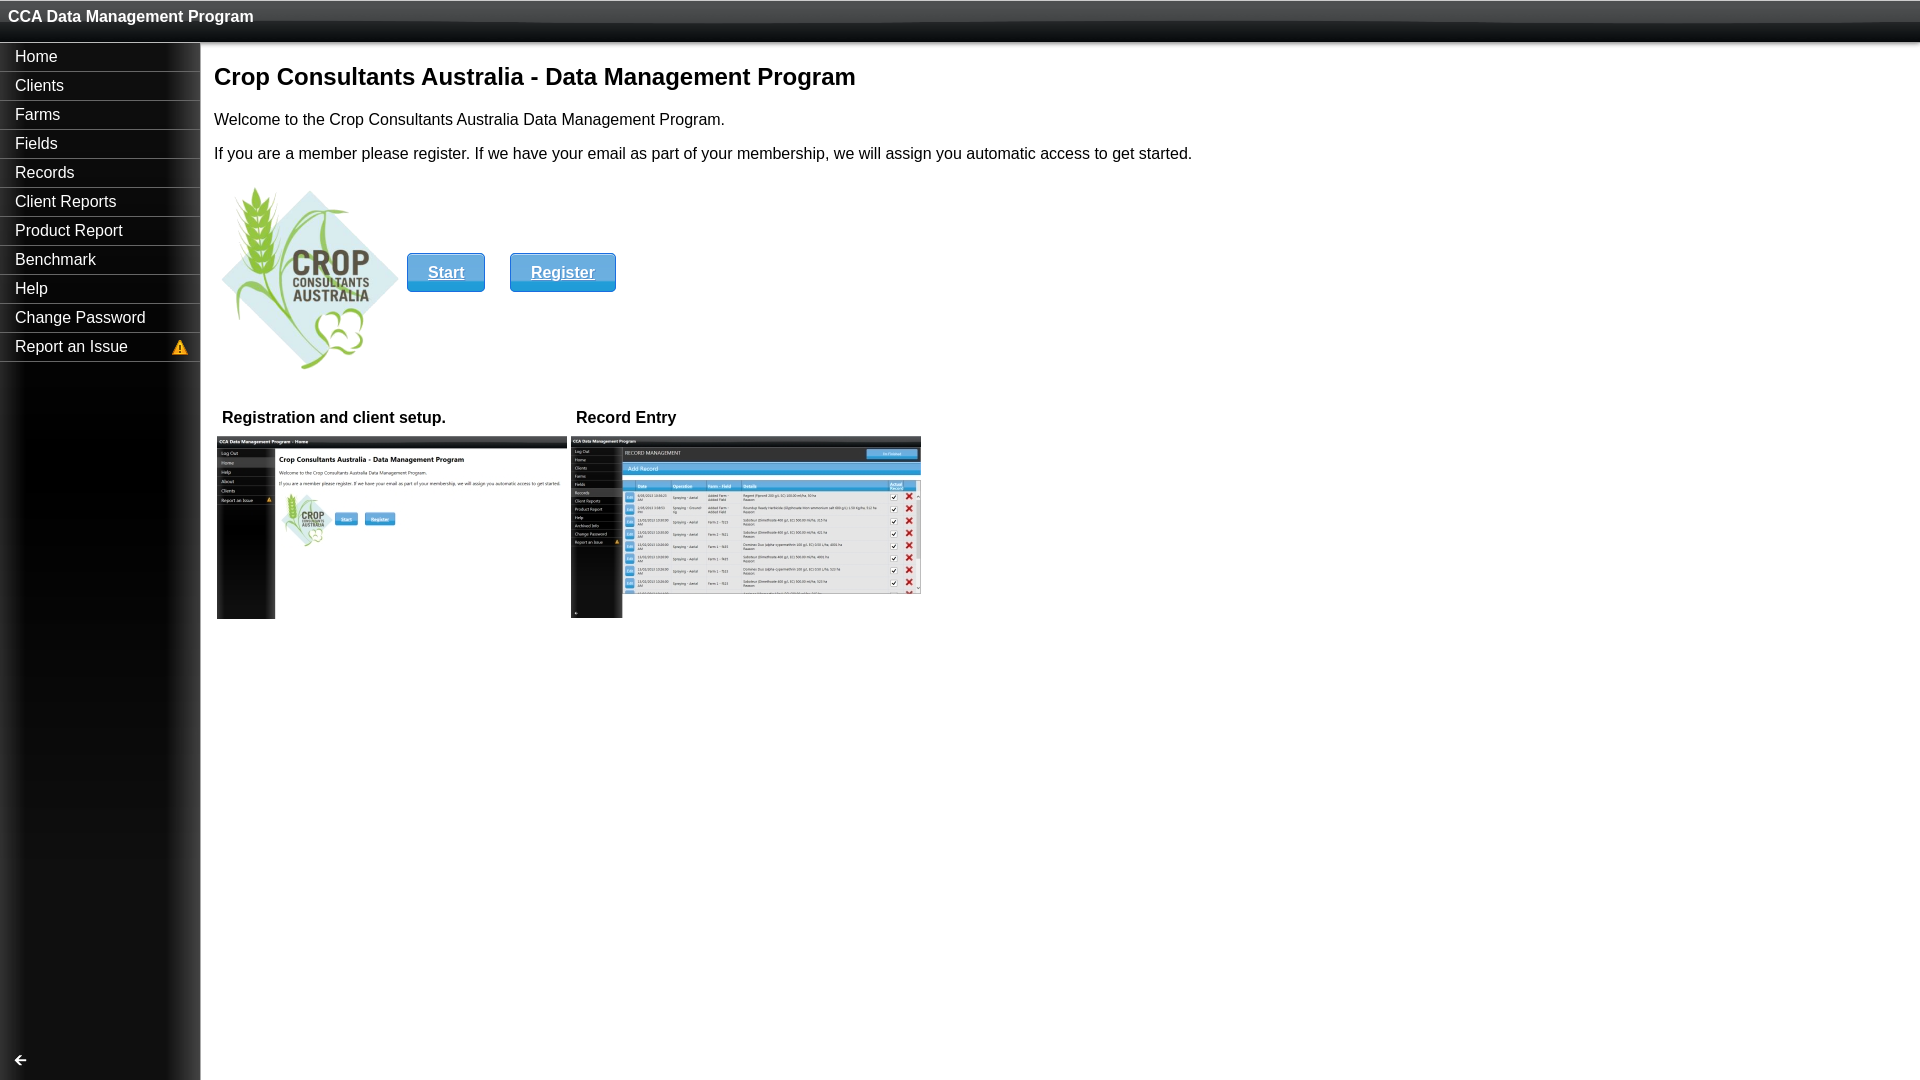  What do you see at coordinates (100, 231) in the screenshot?
I see `Product Report` at bounding box center [100, 231].